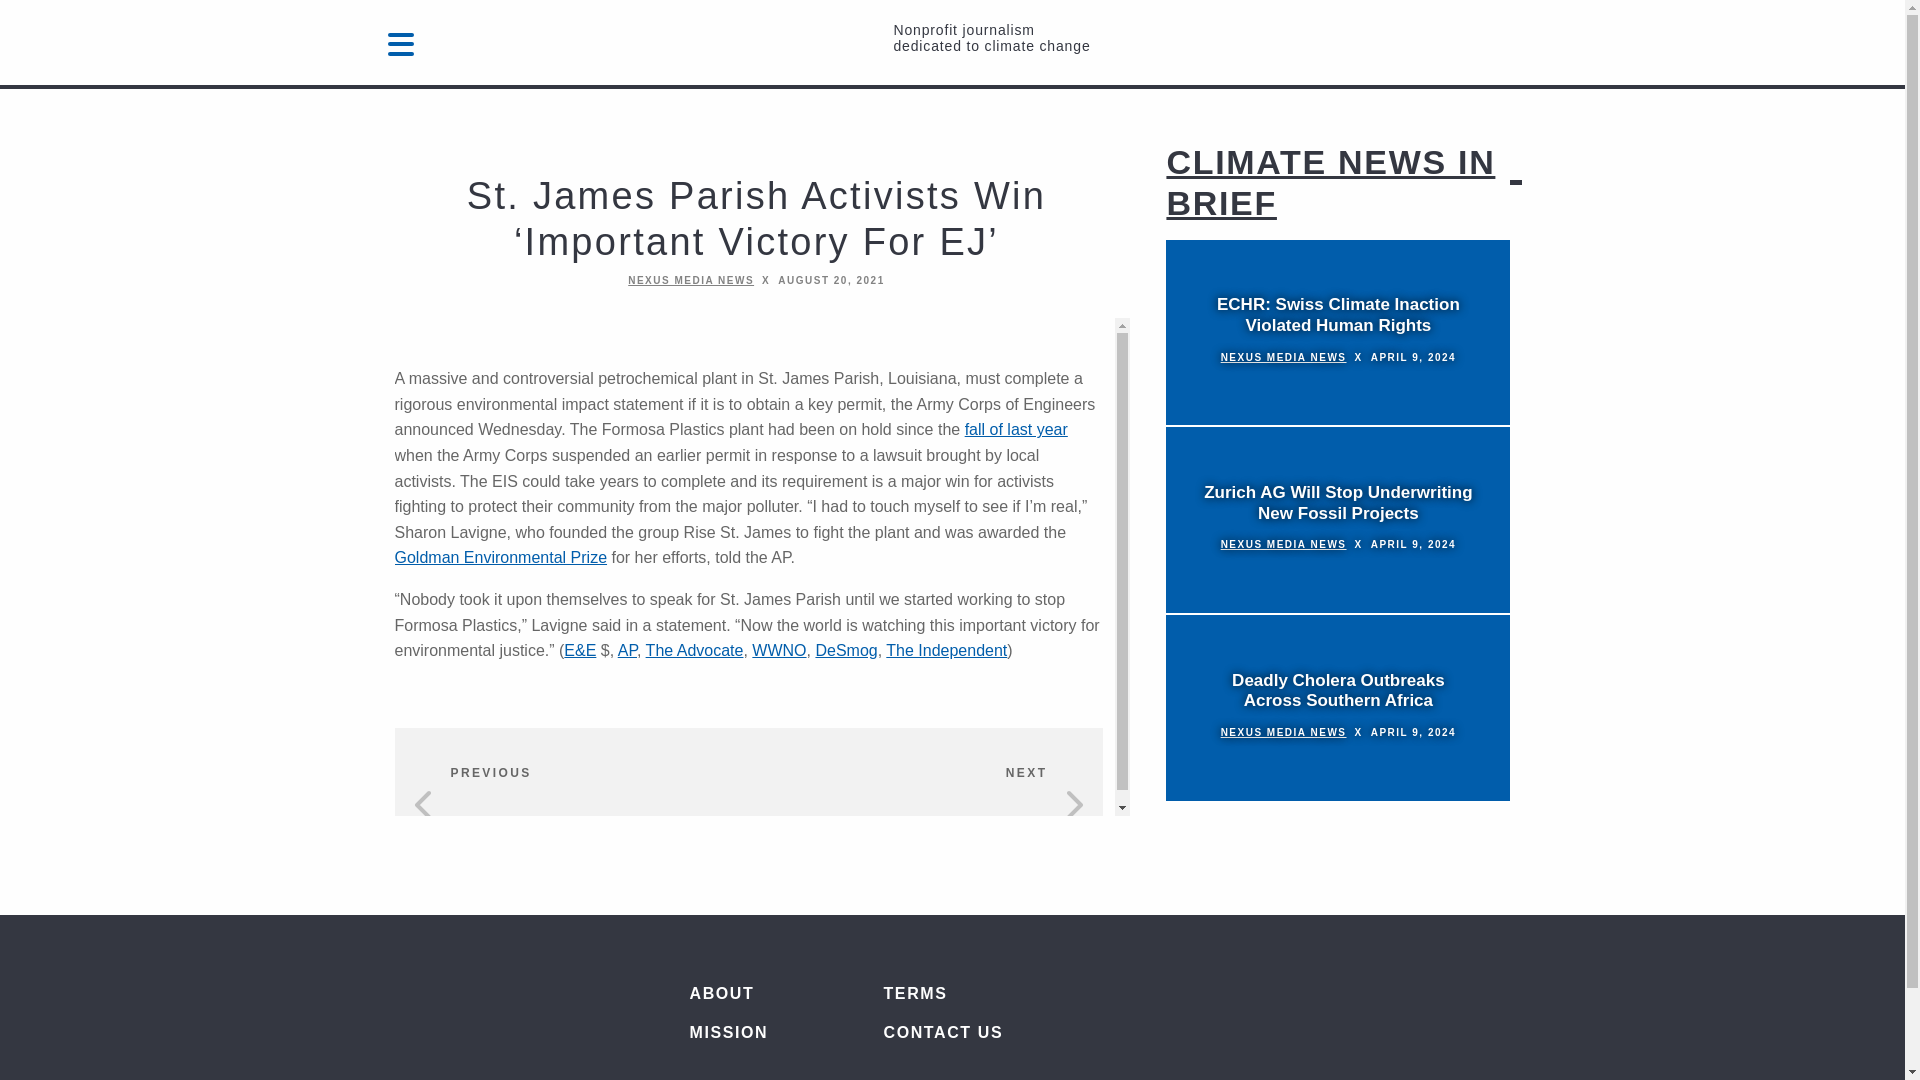 This screenshot has height=1080, width=1920. What do you see at coordinates (1016, 430) in the screenshot?
I see `fall of last year` at bounding box center [1016, 430].